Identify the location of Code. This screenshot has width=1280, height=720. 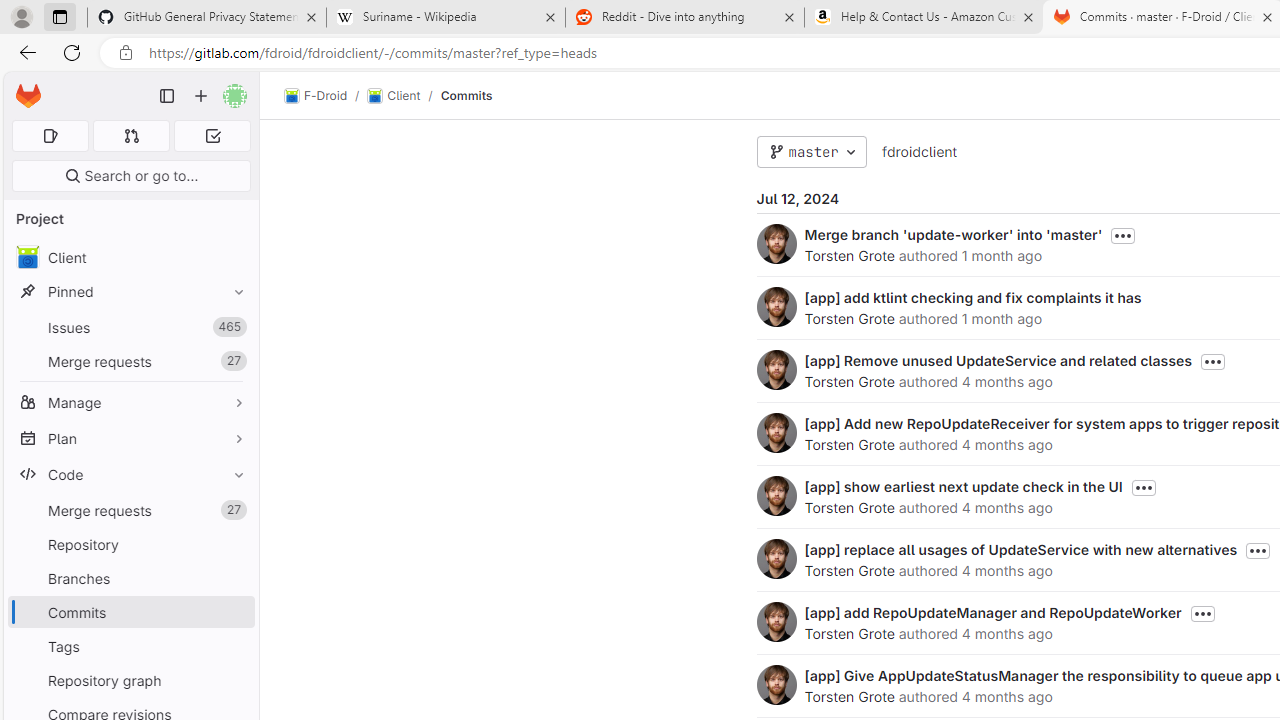
(130, 474).